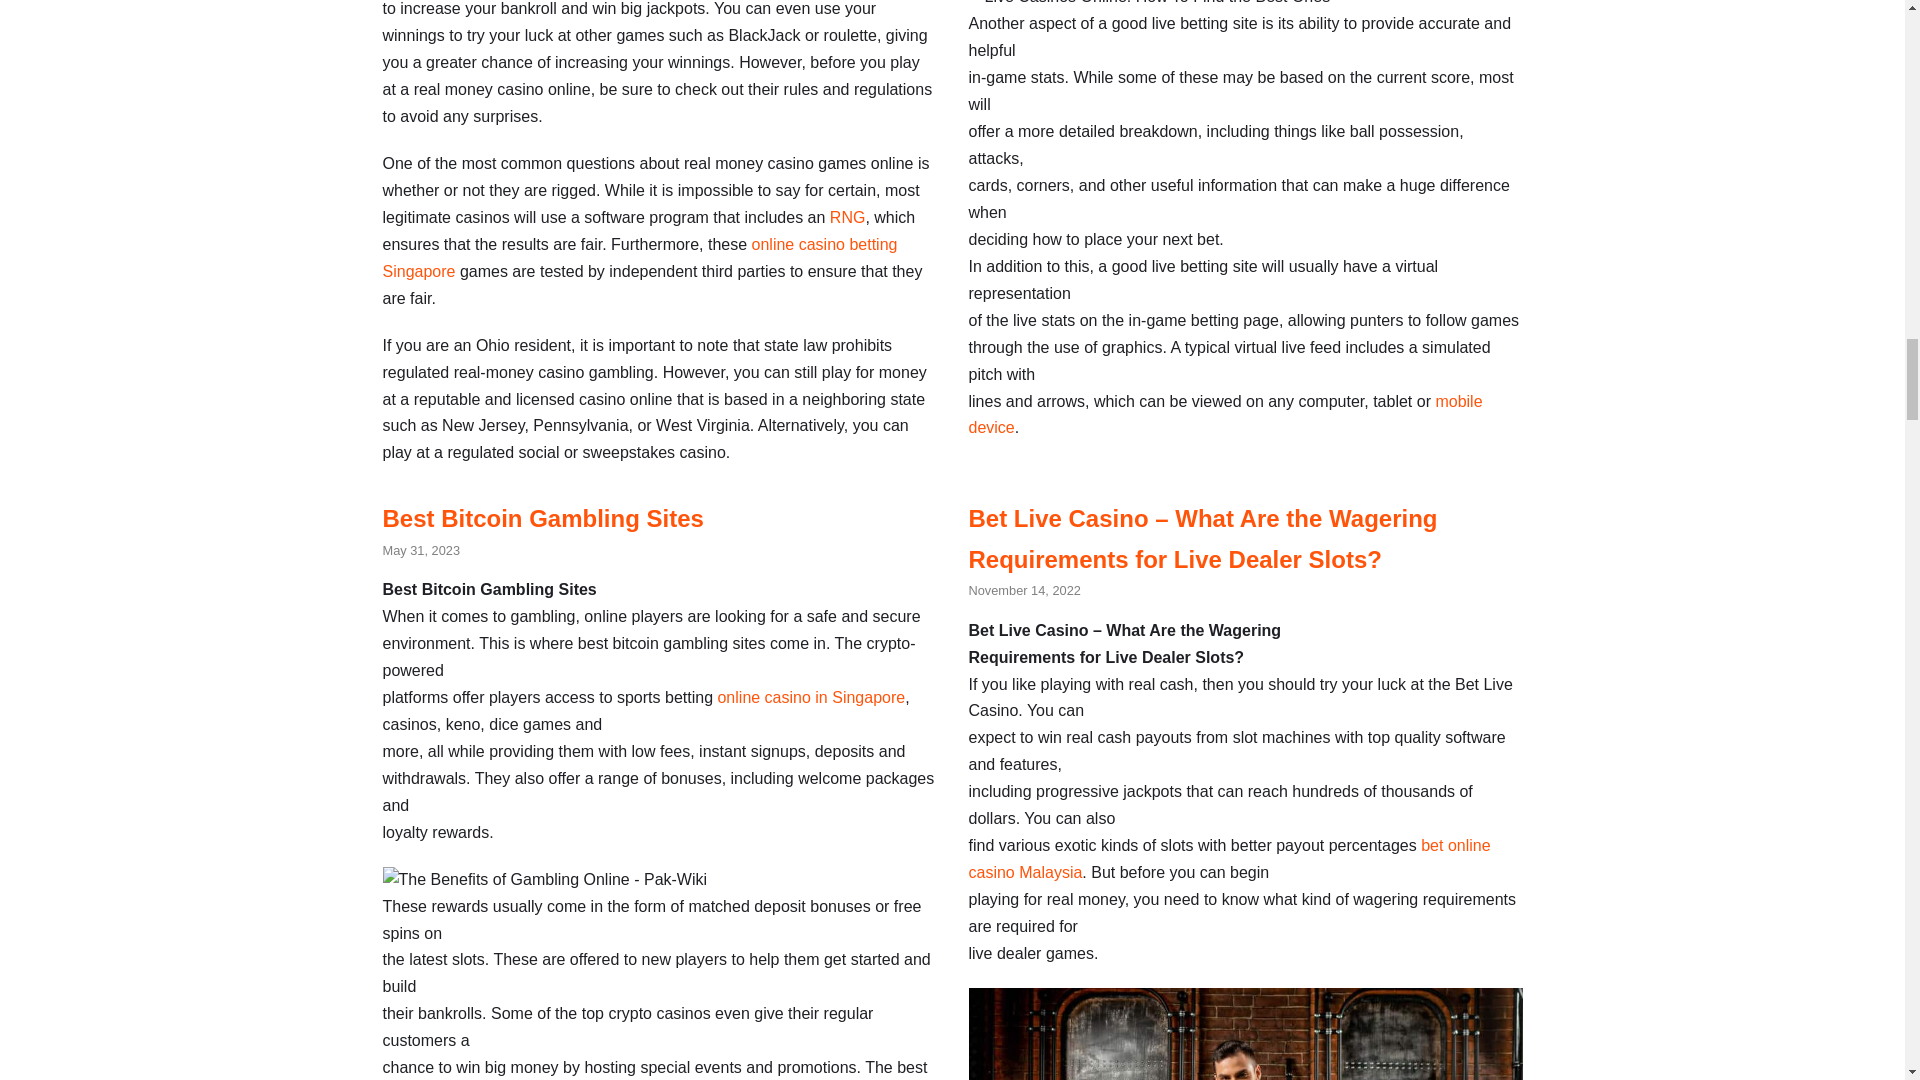 Image resolution: width=1920 pixels, height=1080 pixels. Describe the element at coordinates (421, 550) in the screenshot. I see `6:37 am` at that location.